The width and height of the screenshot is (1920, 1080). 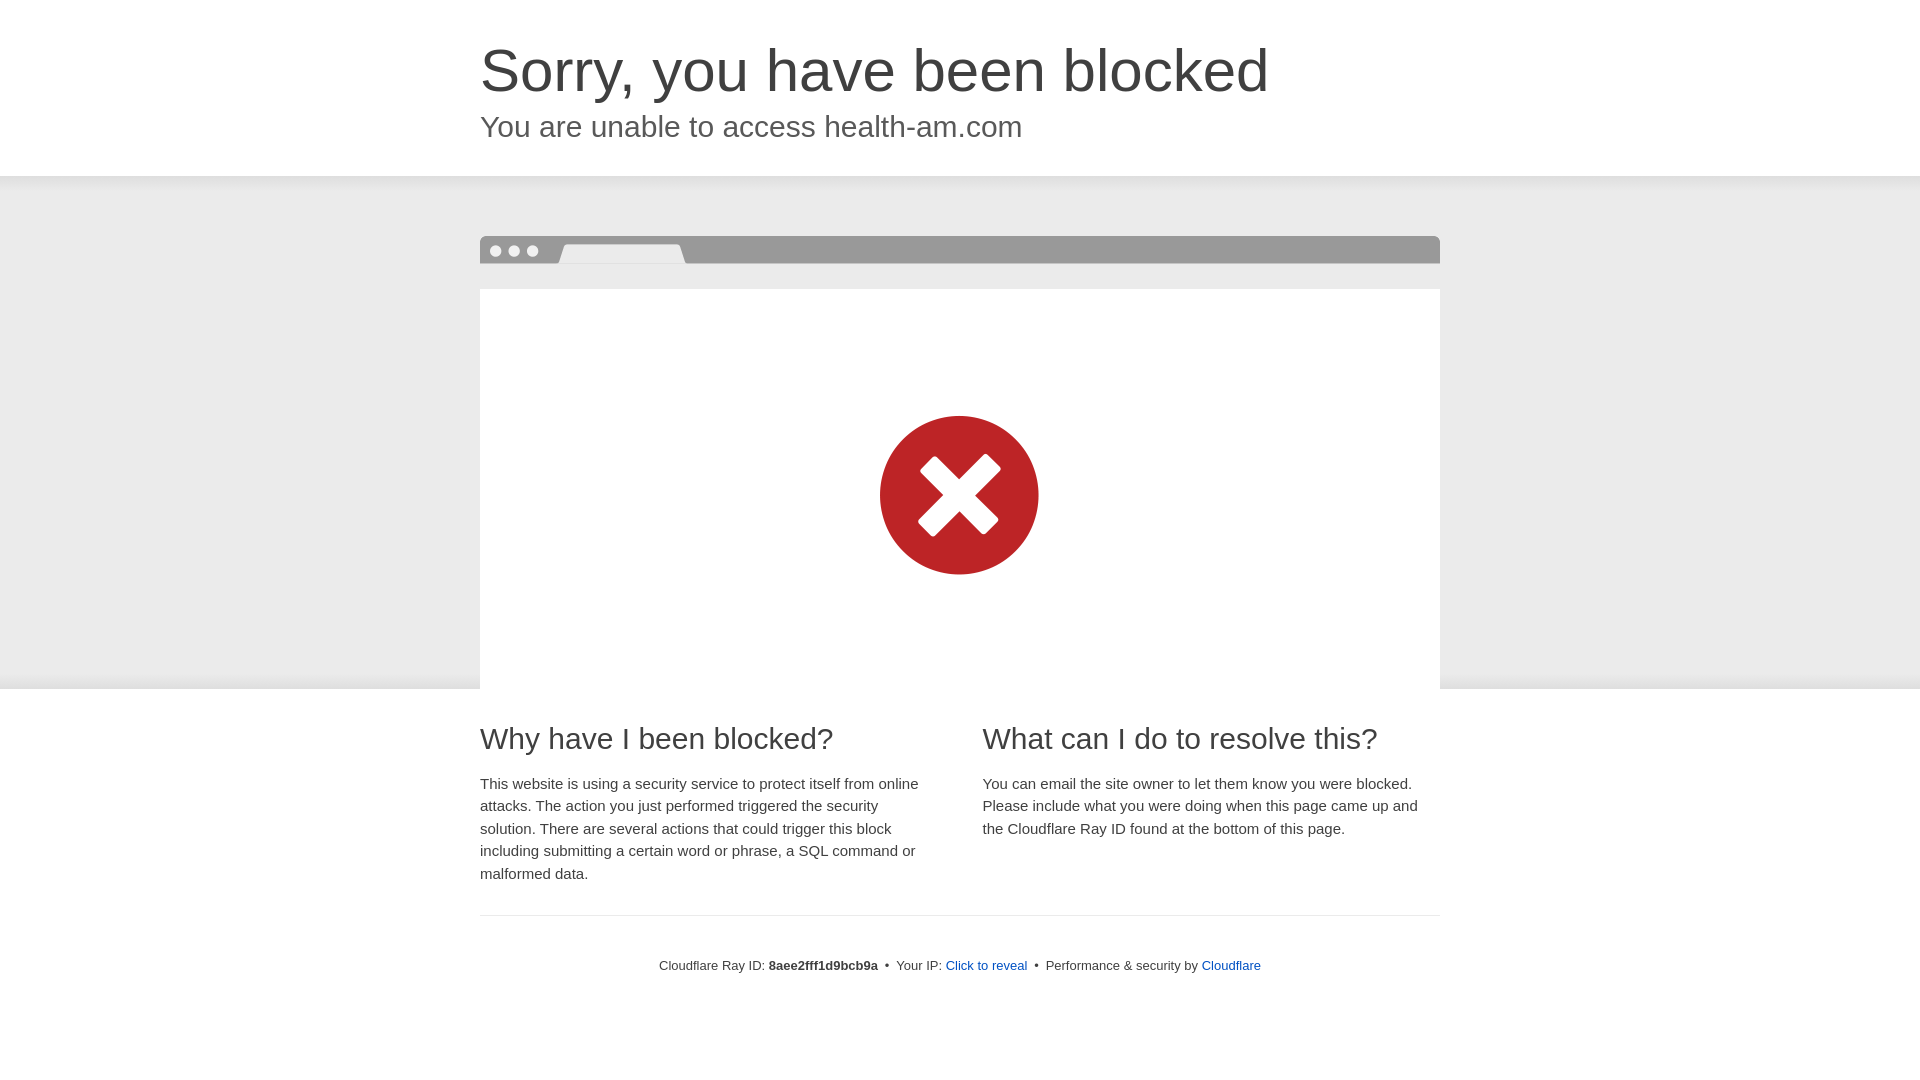 I want to click on Cloudflare, so click(x=1231, y=965).